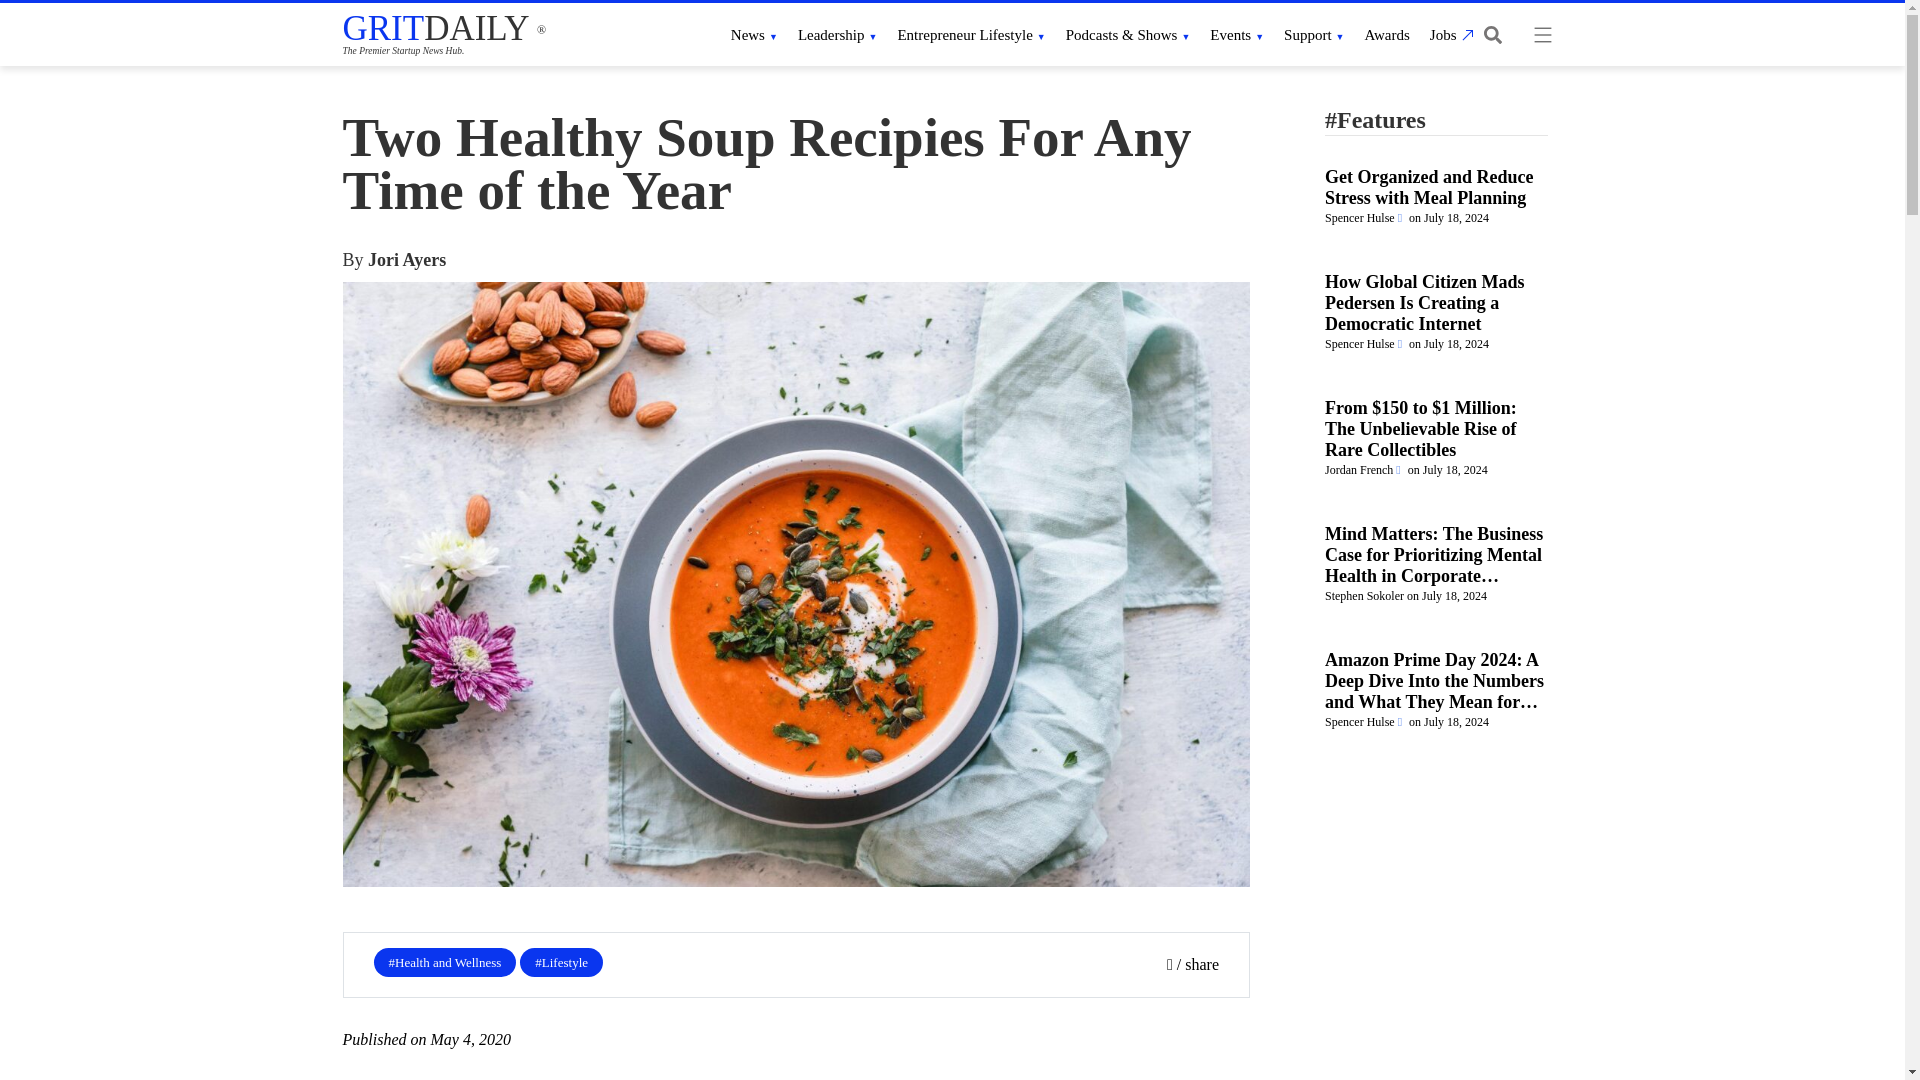 The width and height of the screenshot is (1920, 1080). What do you see at coordinates (1387, 34) in the screenshot?
I see `Awards` at bounding box center [1387, 34].